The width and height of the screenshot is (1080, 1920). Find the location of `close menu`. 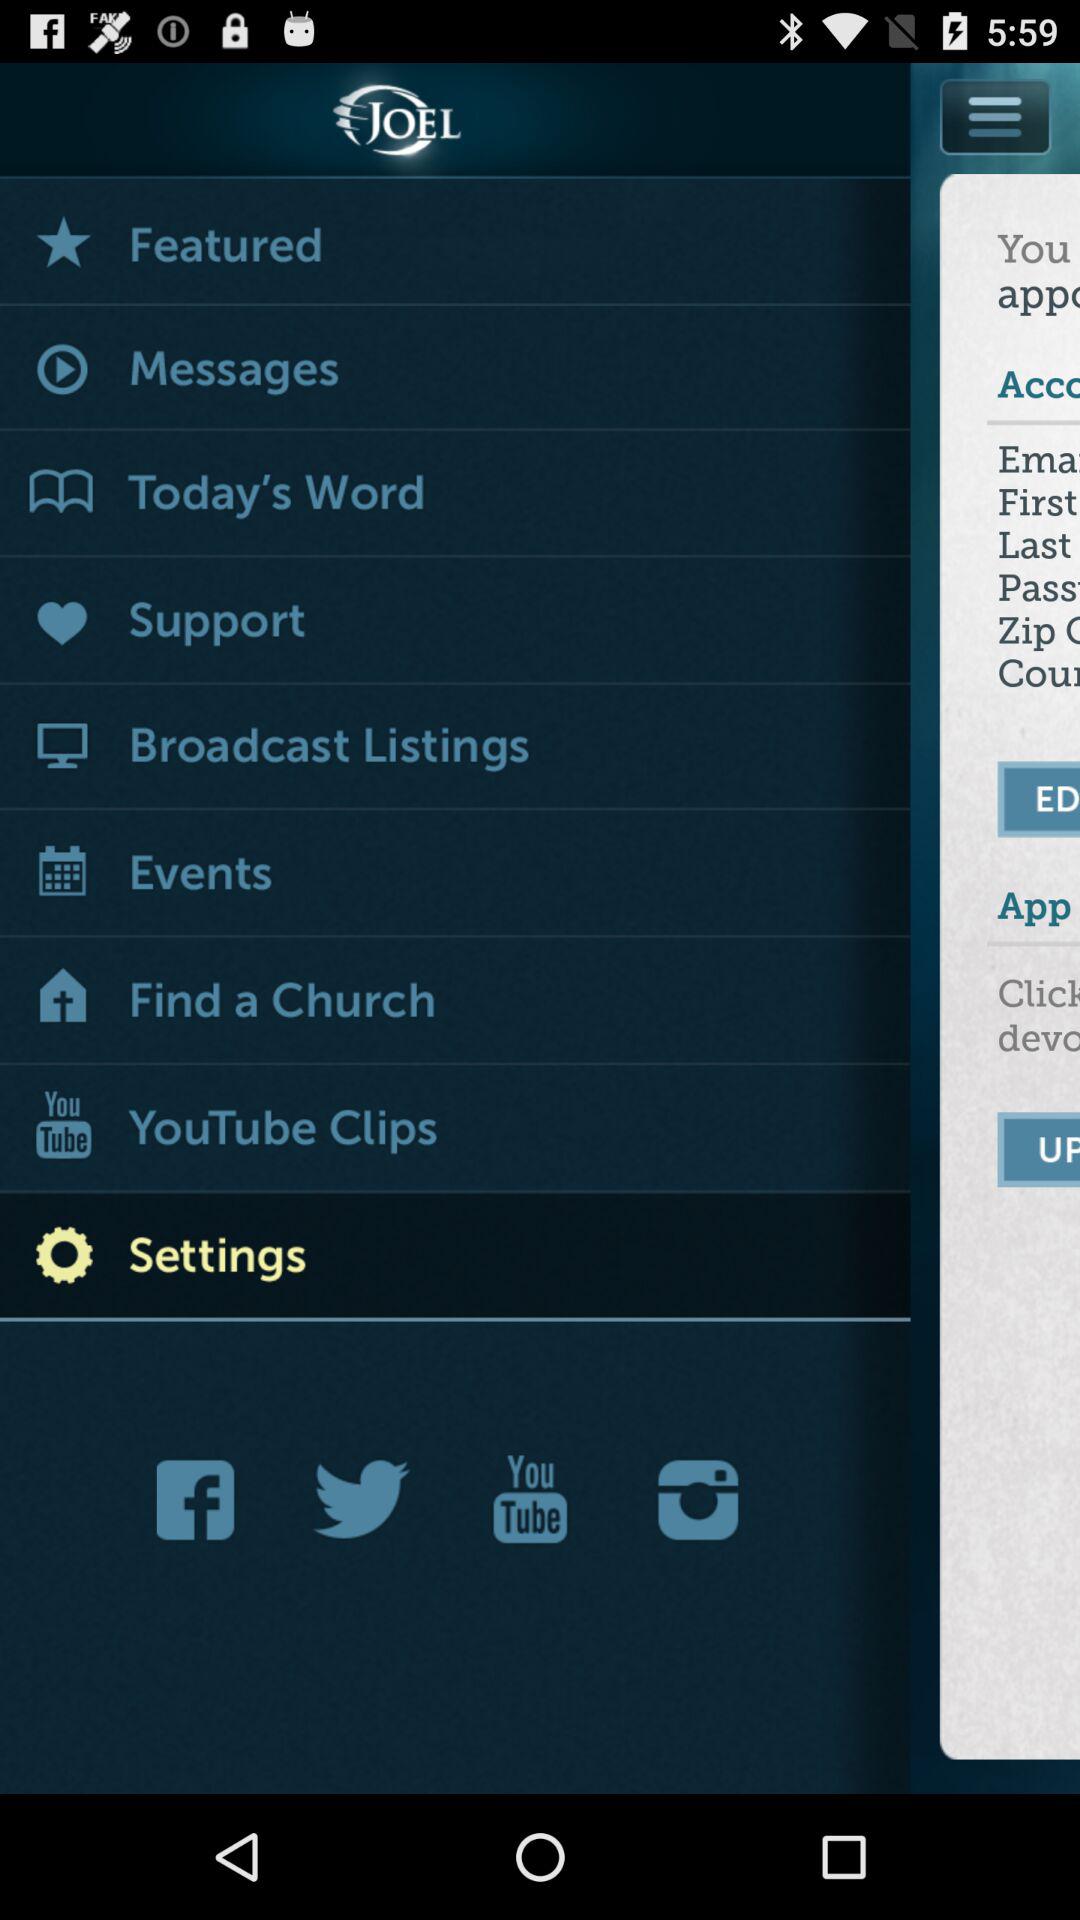

close menu is located at coordinates (996, 162).